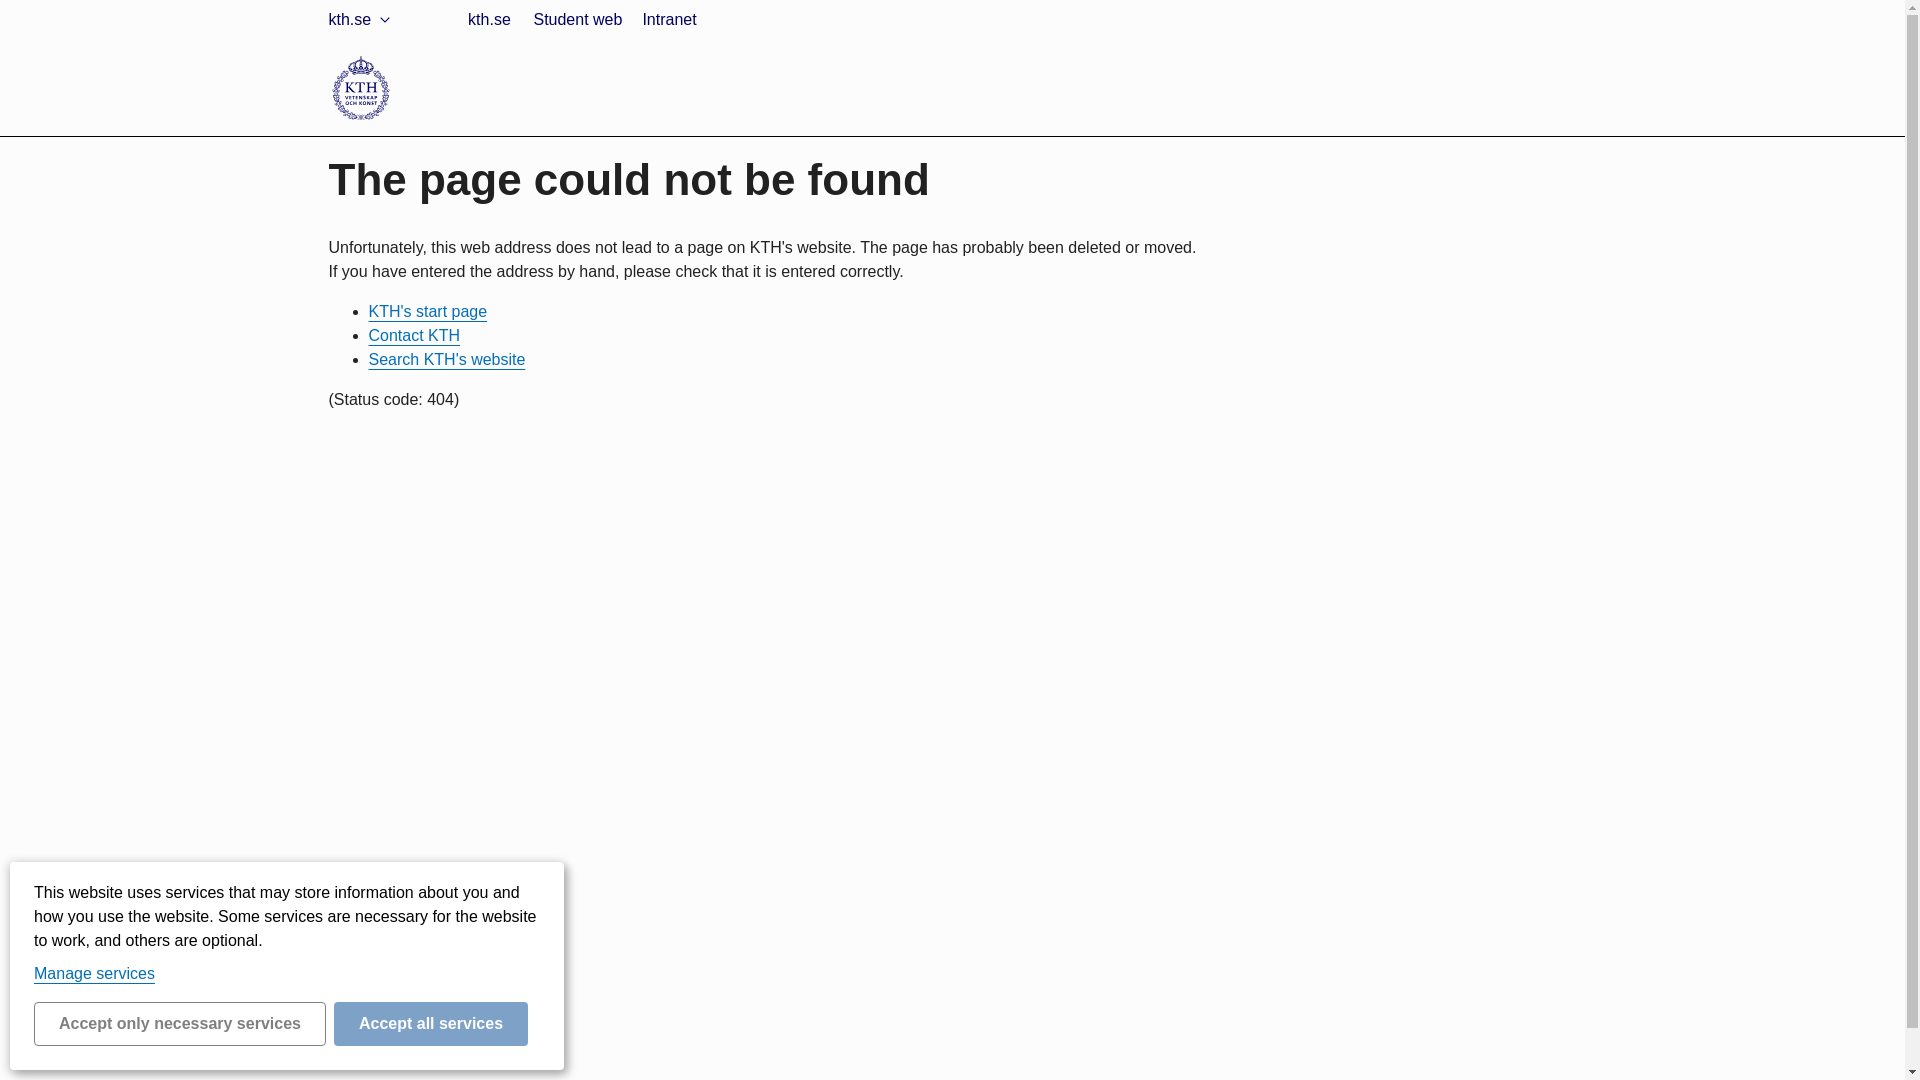 This screenshot has width=1920, height=1080. Describe the element at coordinates (576, 20) in the screenshot. I see `Student web` at that location.